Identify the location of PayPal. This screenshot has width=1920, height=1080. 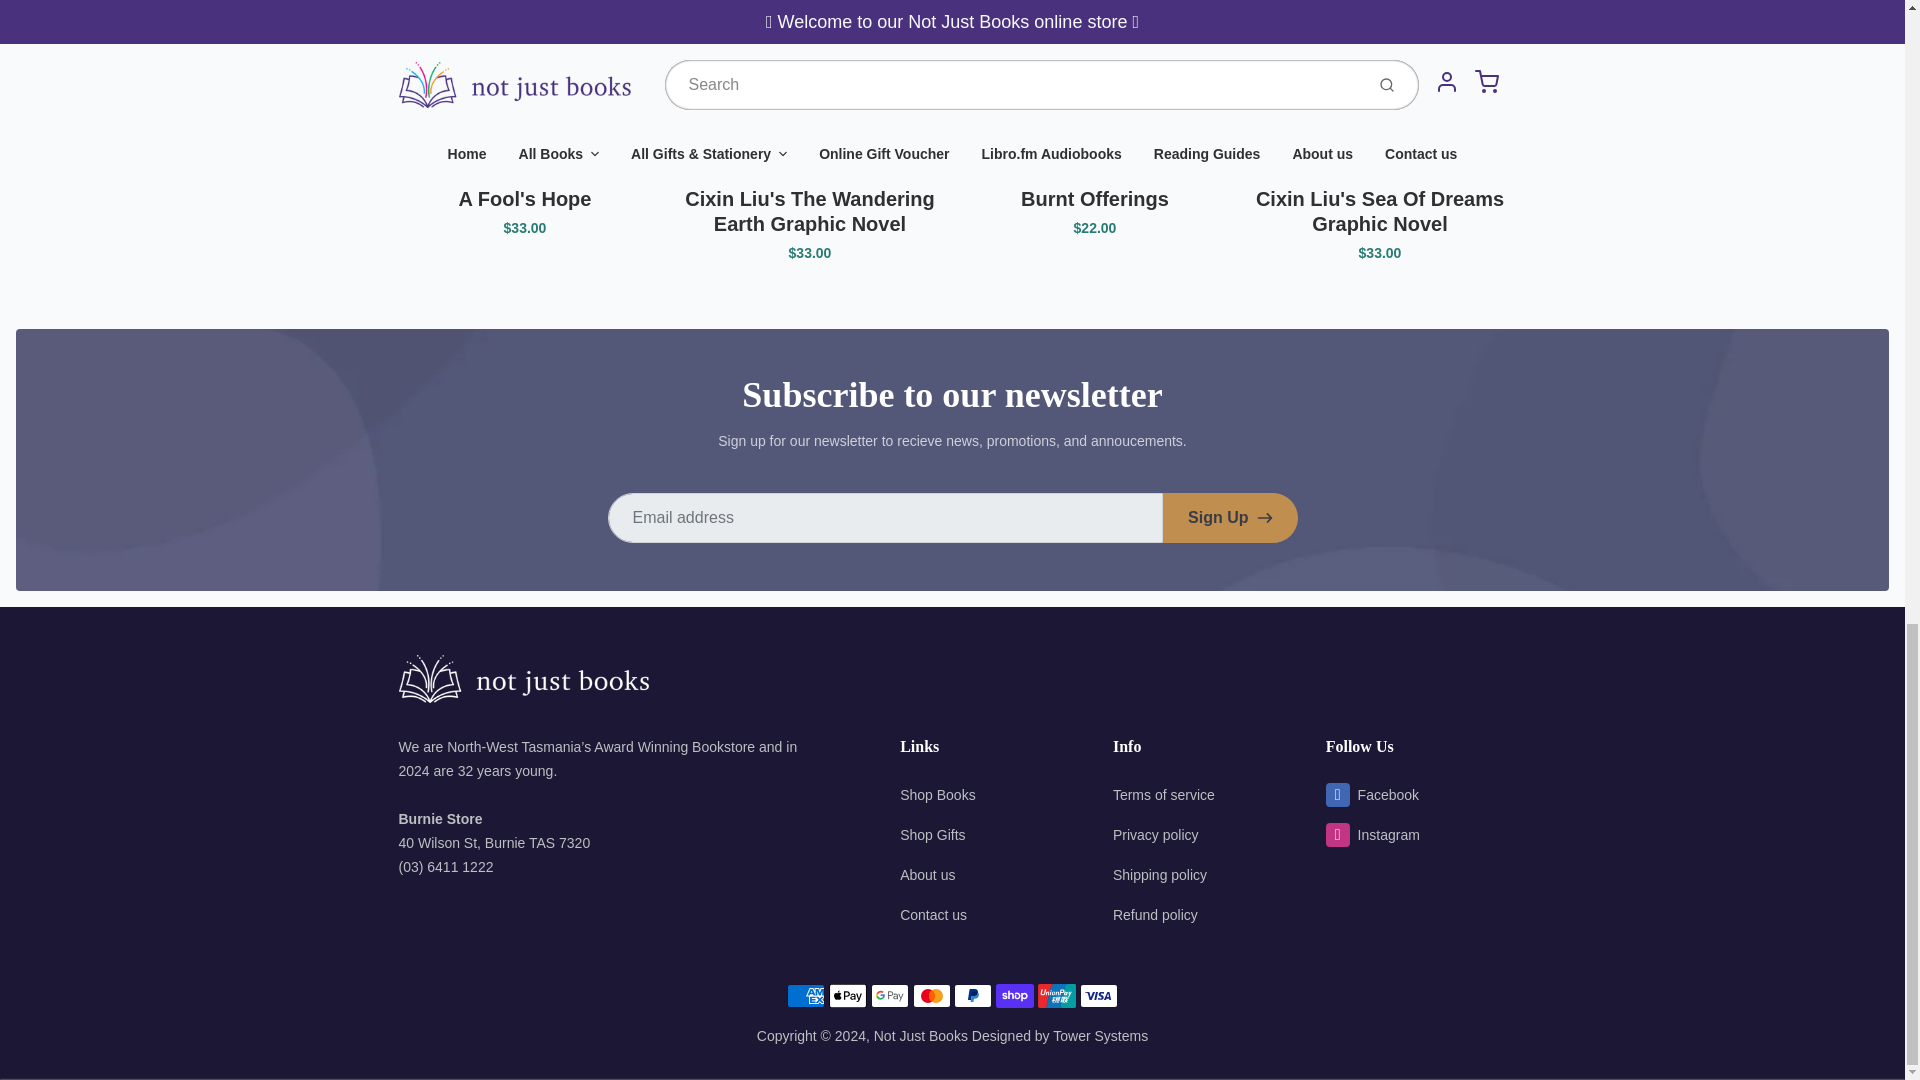
(973, 995).